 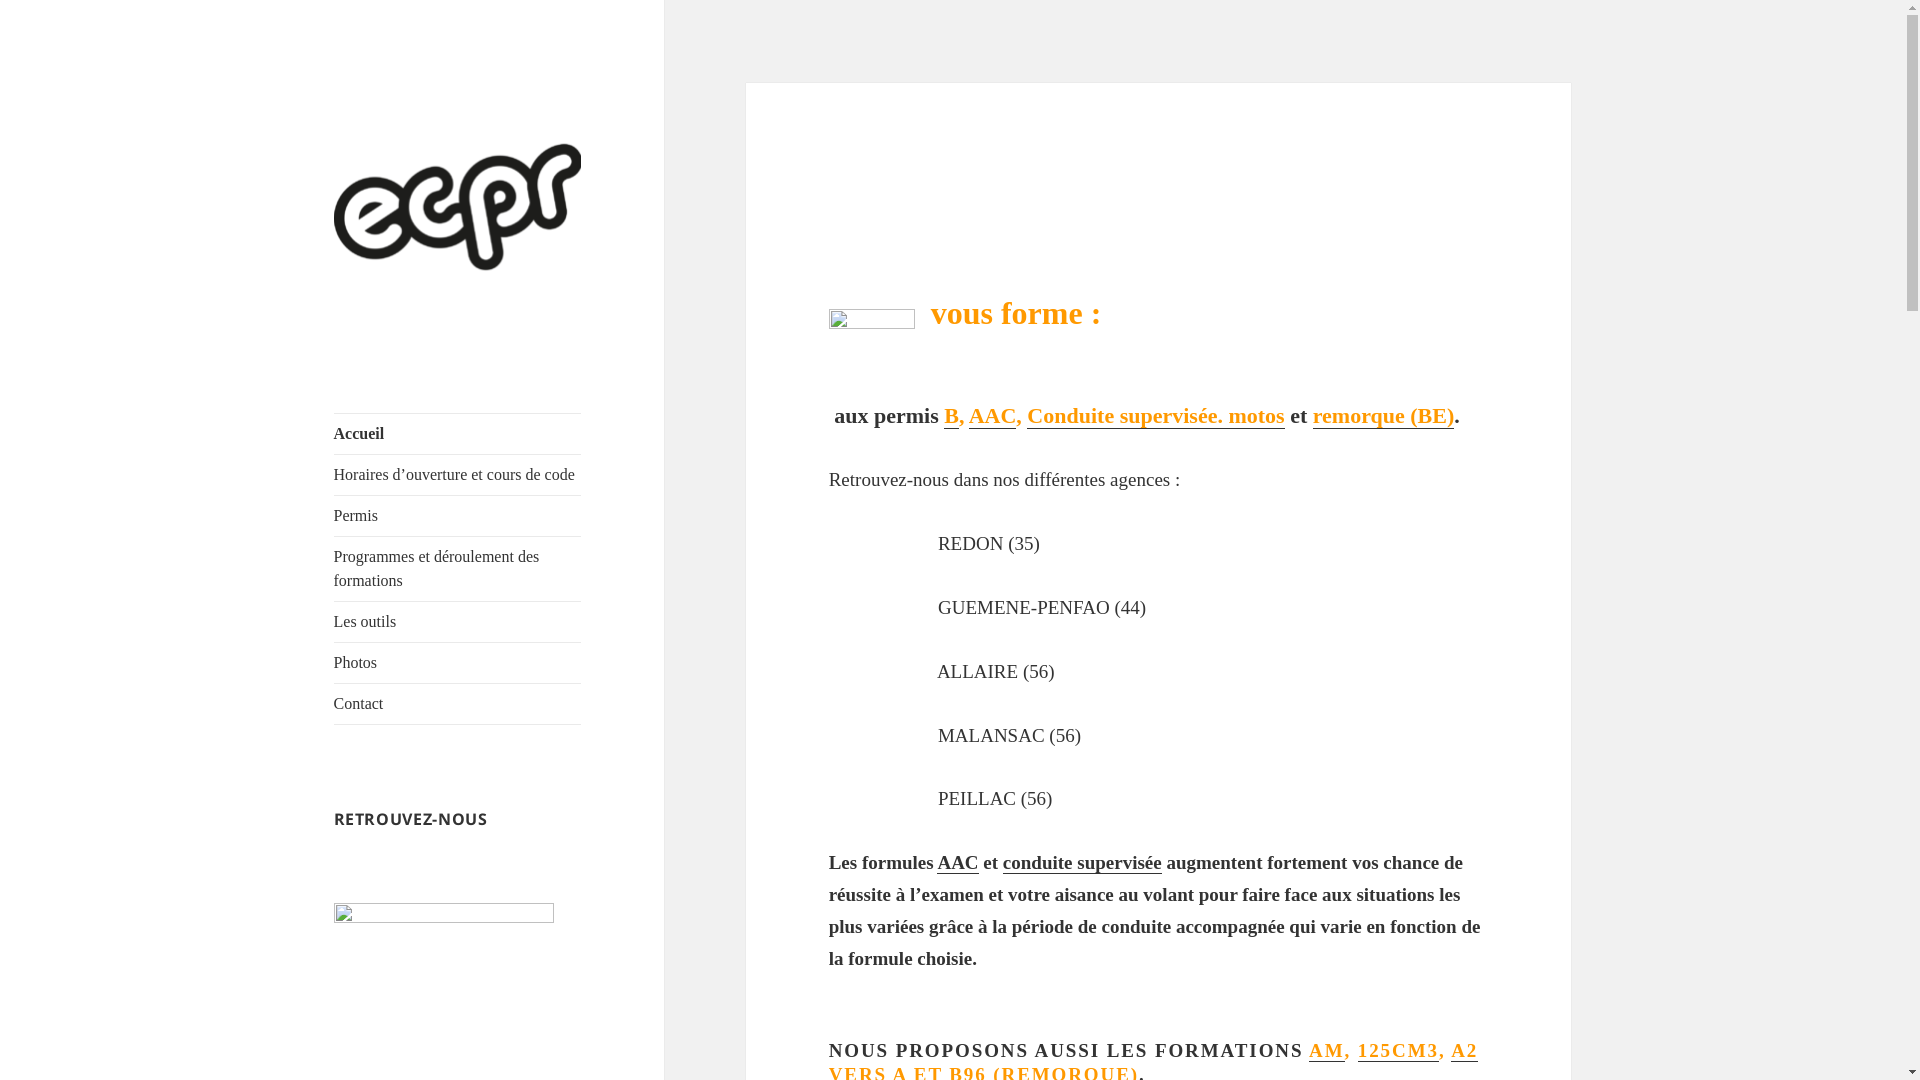 What do you see at coordinates (1256, 416) in the screenshot?
I see `motos` at bounding box center [1256, 416].